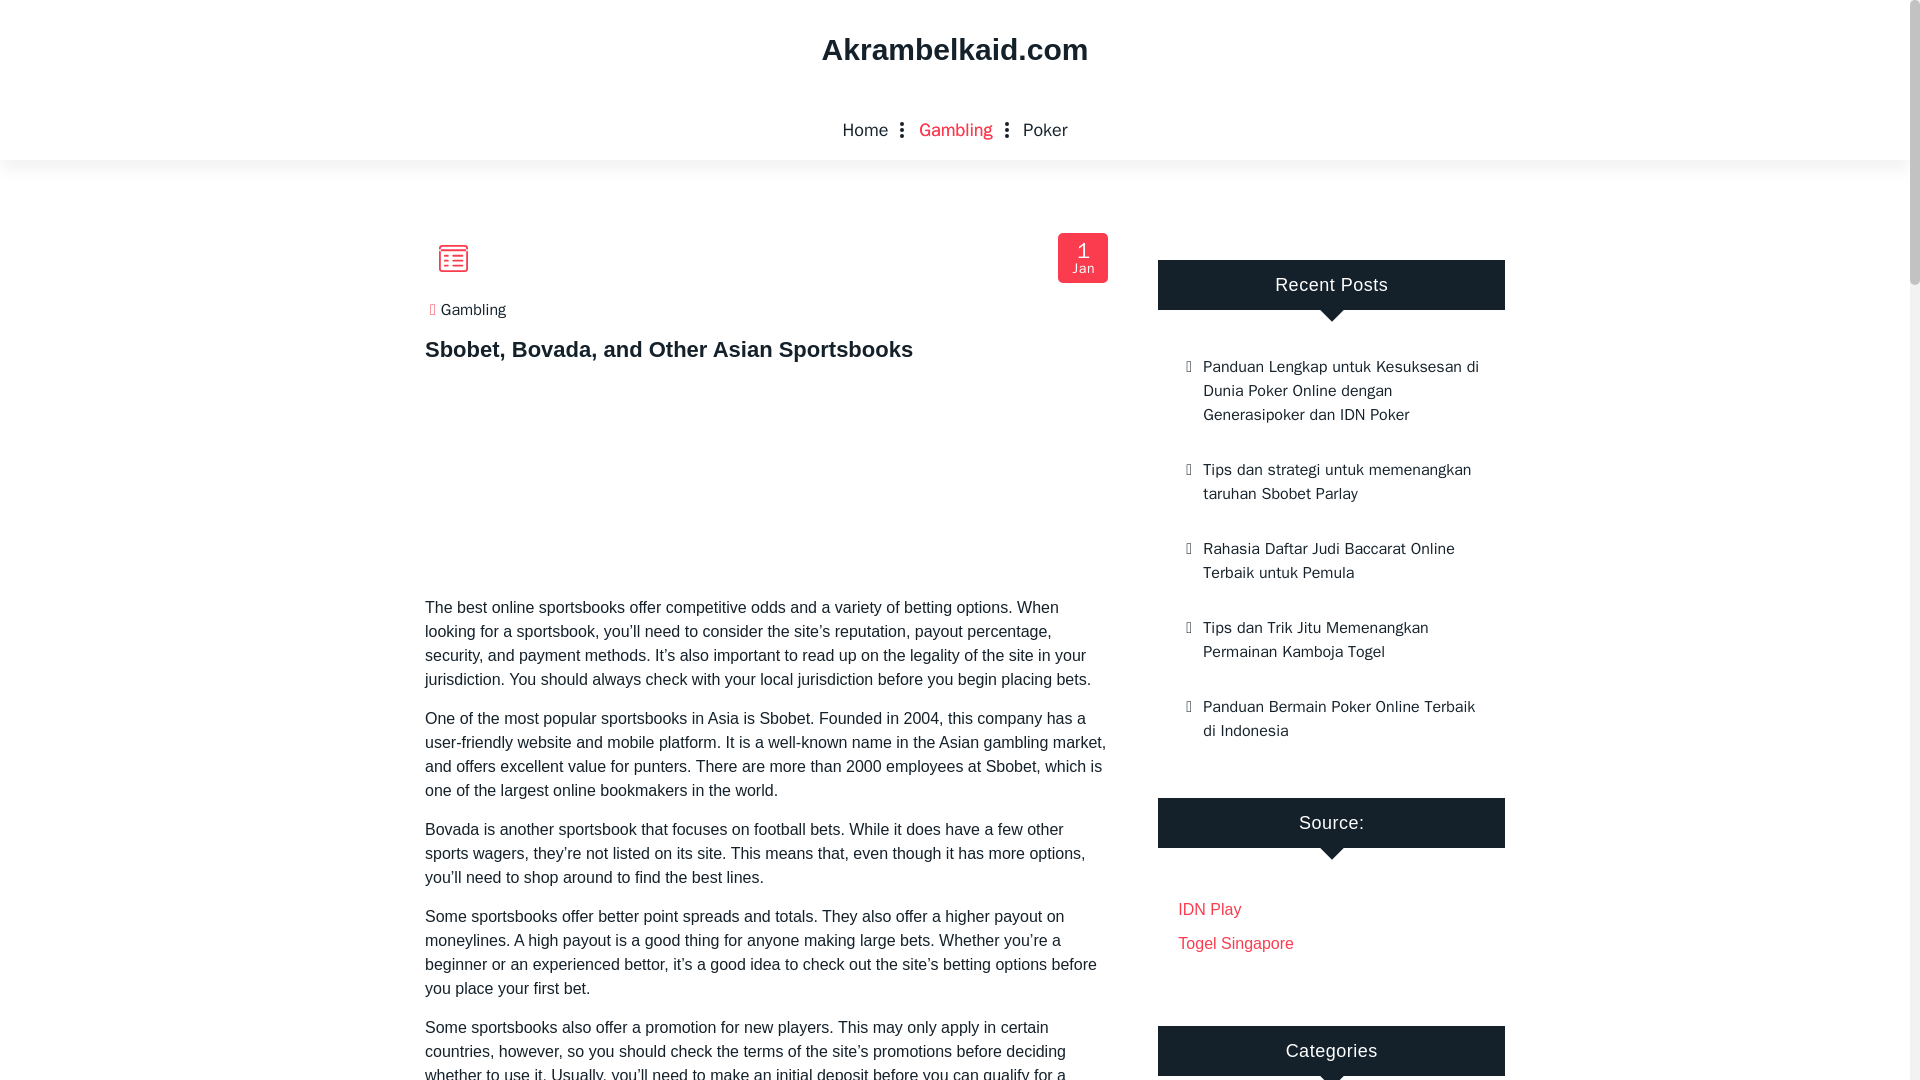 The image size is (1920, 1080). I want to click on Poker, so click(1084, 258).